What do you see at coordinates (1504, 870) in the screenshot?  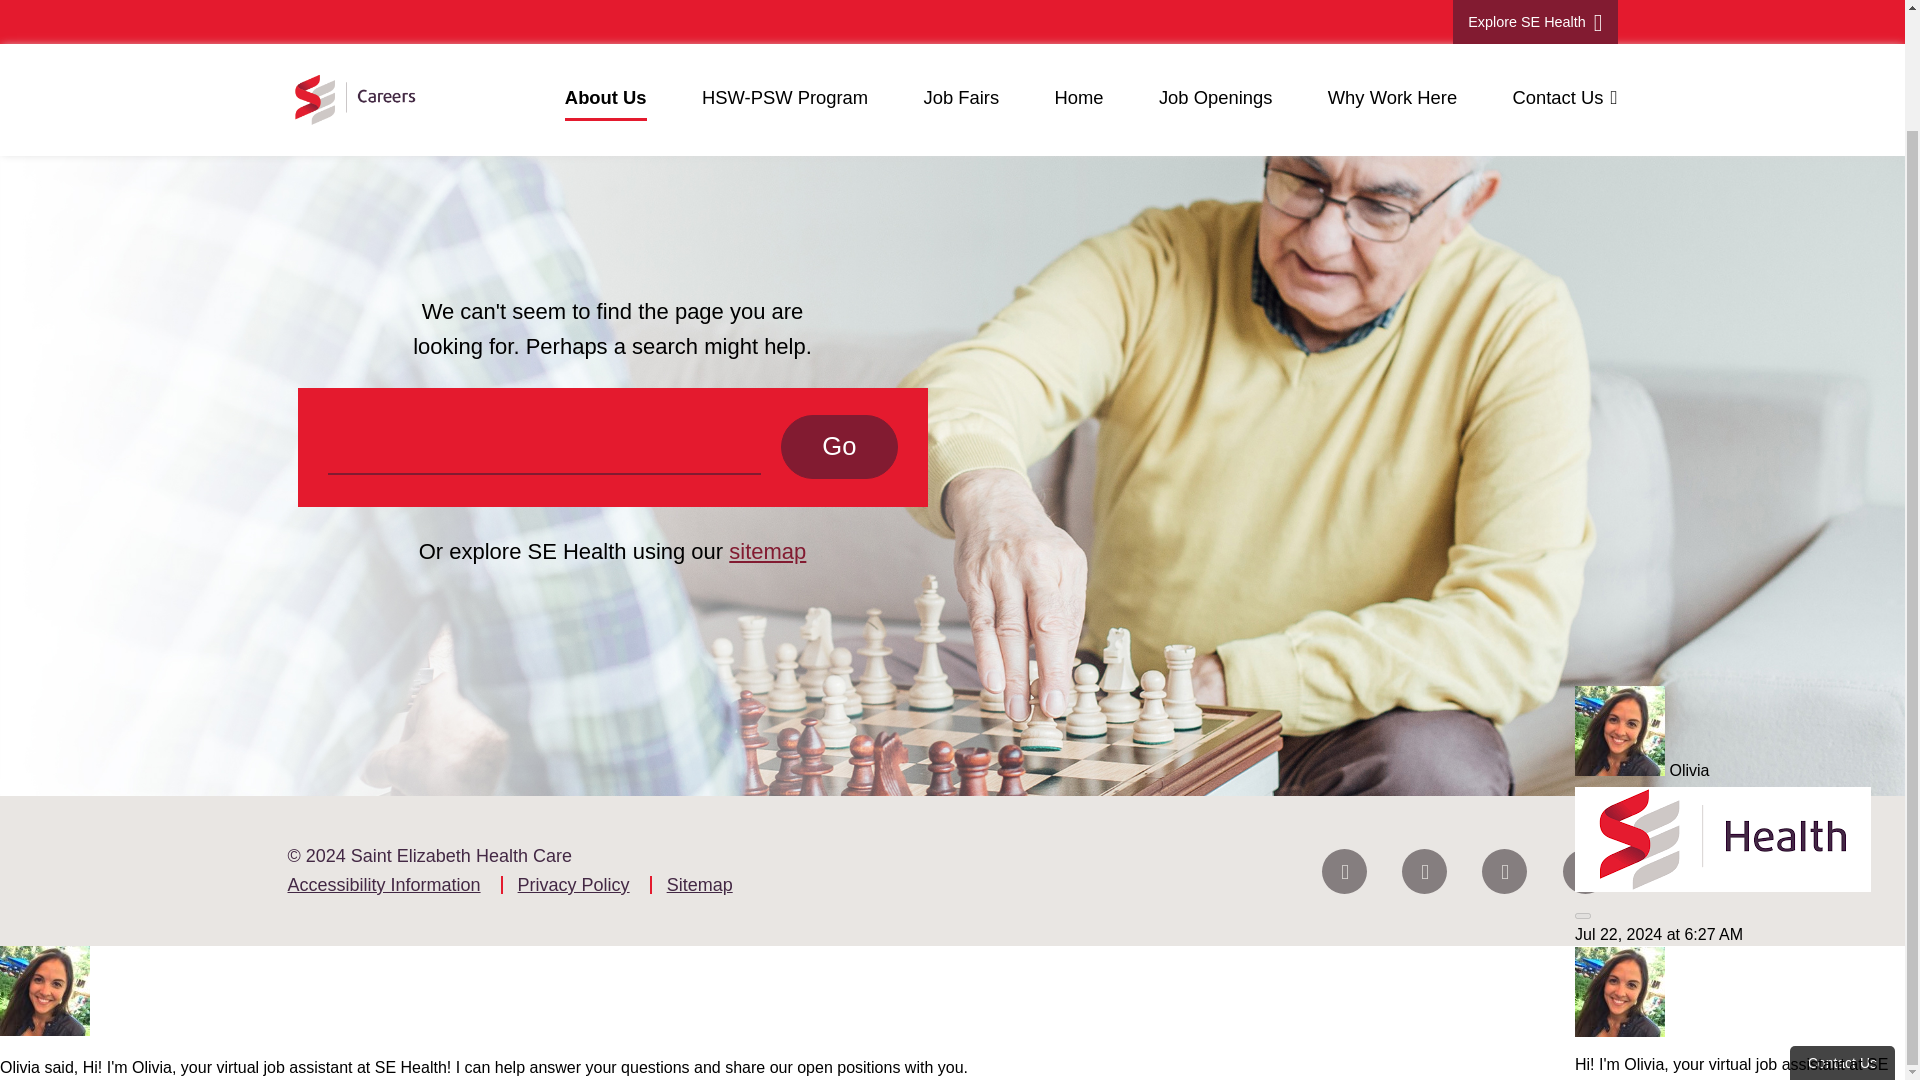 I see `Saint Elizabeth on LinkedIn` at bounding box center [1504, 870].